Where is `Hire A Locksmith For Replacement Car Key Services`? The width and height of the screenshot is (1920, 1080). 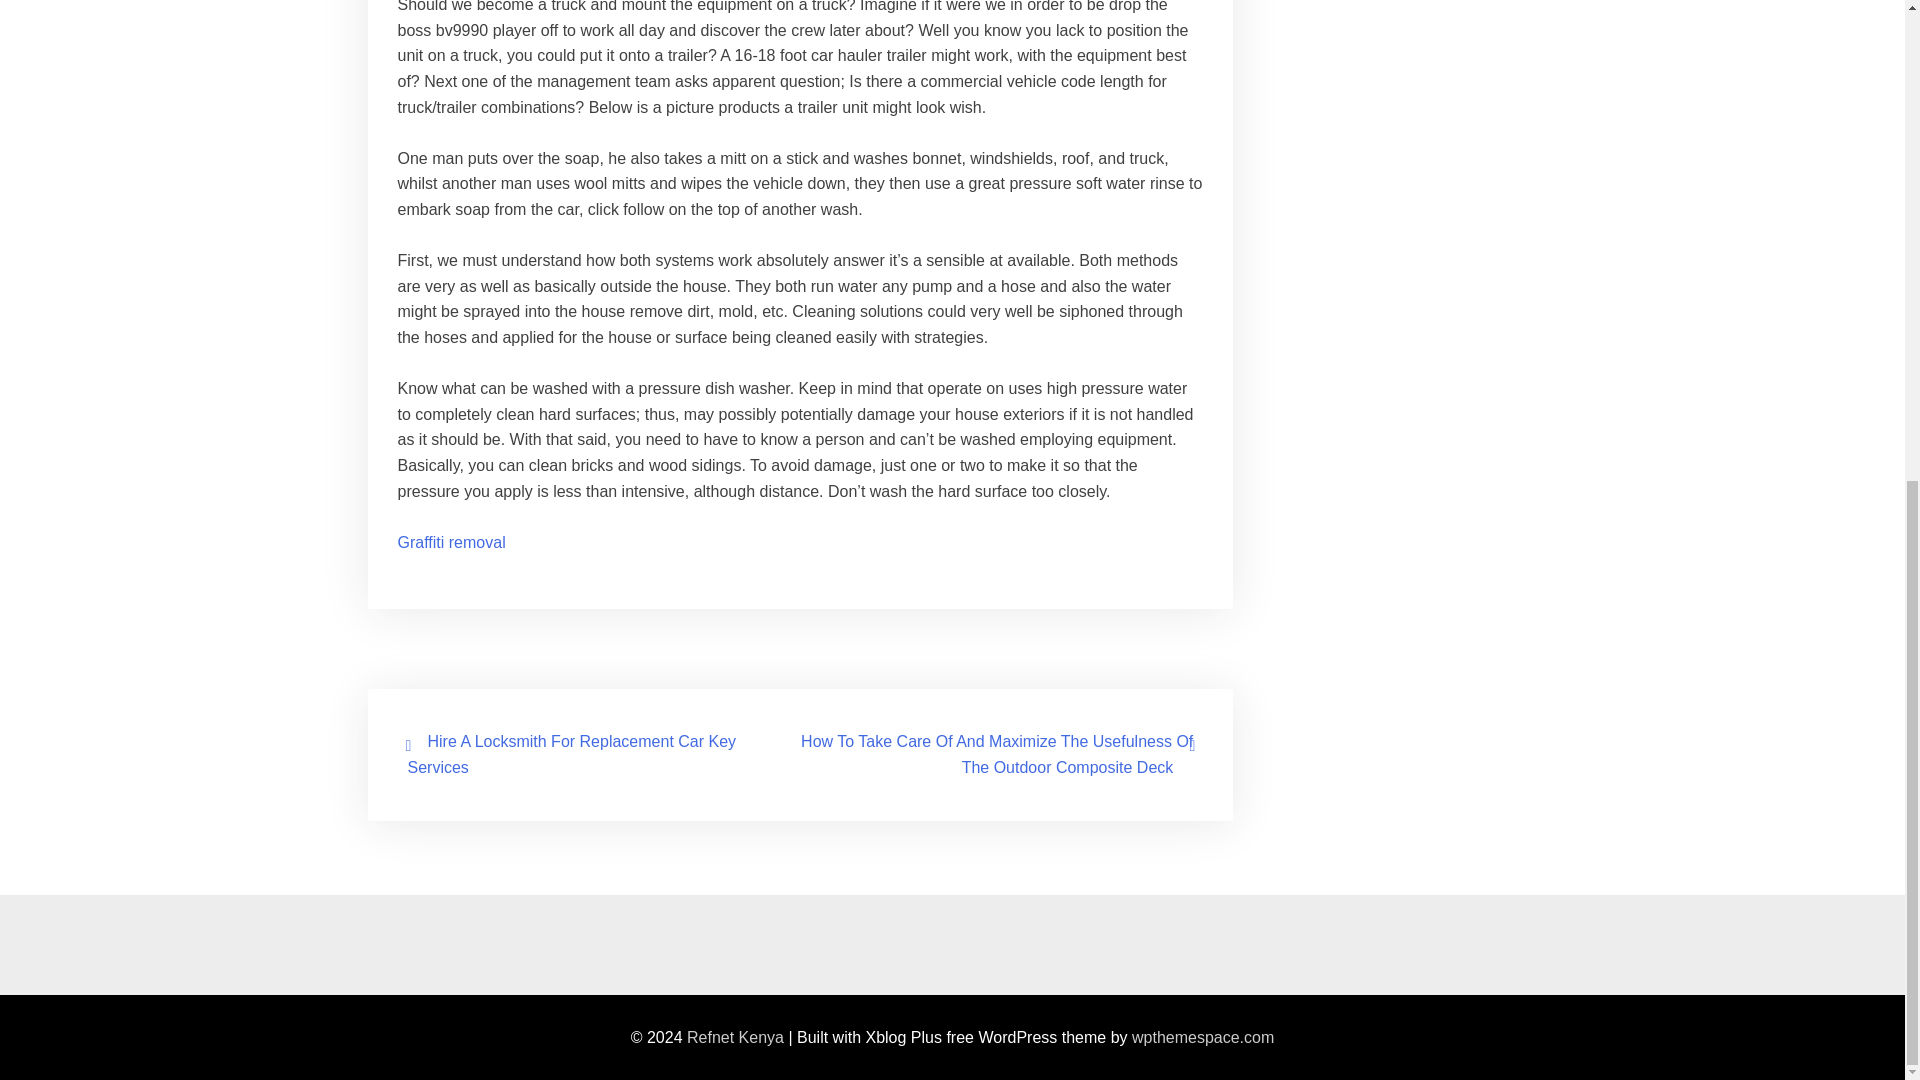
Hire A Locksmith For Replacement Car Key Services is located at coordinates (572, 754).